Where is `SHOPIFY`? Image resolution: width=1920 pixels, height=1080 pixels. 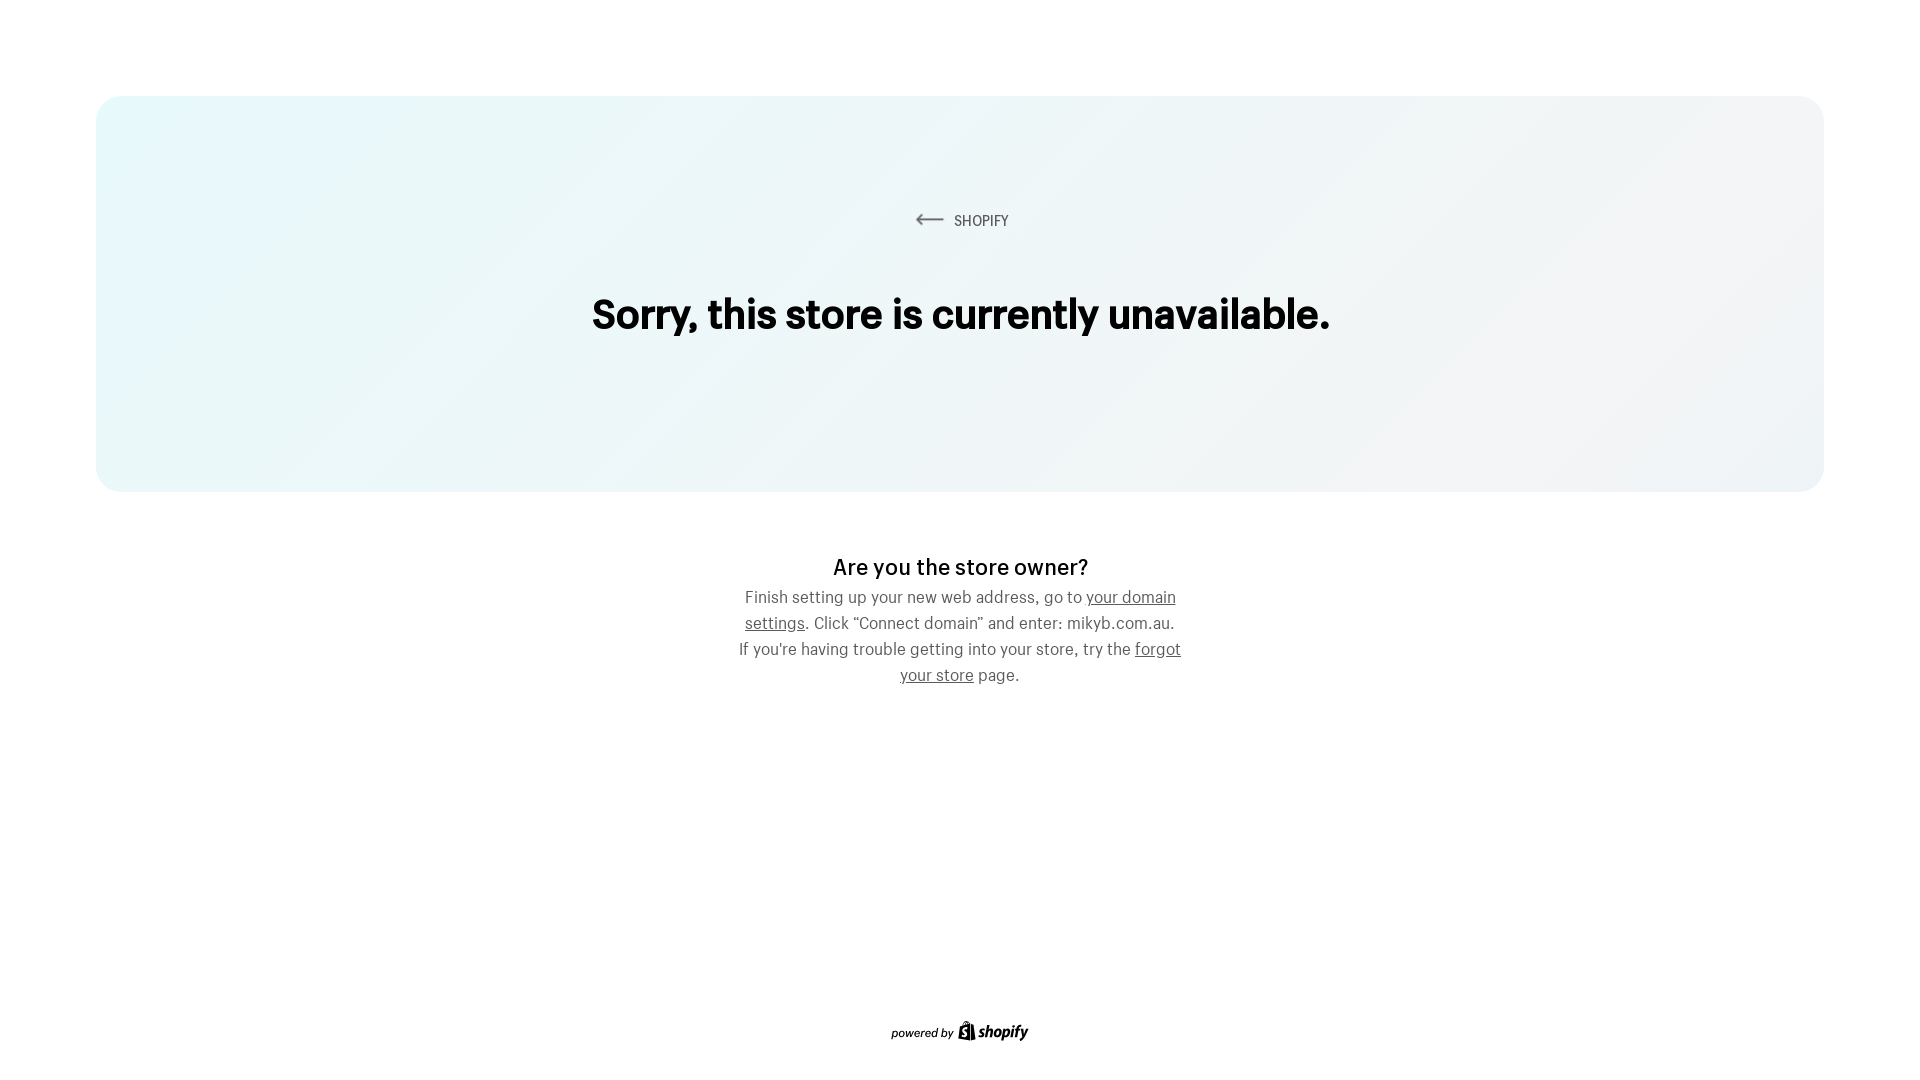
SHOPIFY is located at coordinates (960, 220).